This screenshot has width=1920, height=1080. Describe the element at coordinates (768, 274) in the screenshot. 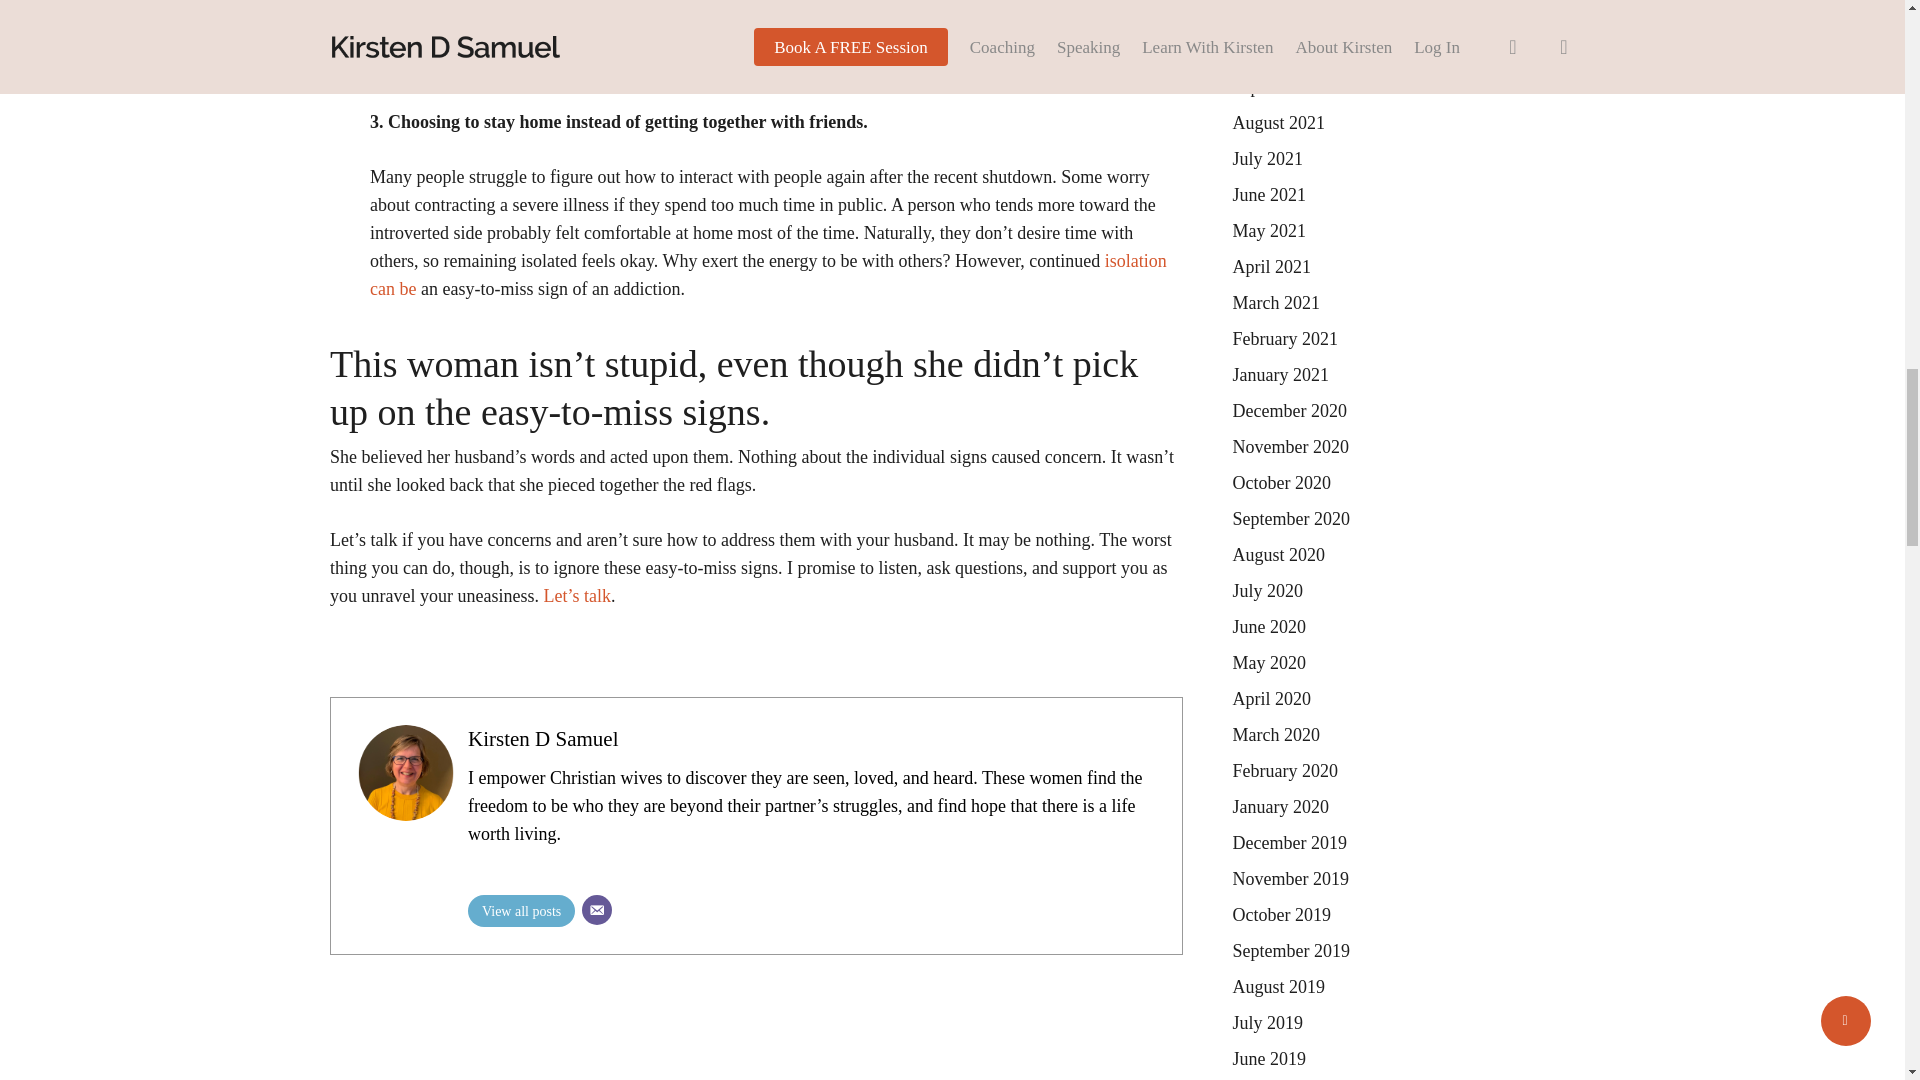

I see `isolation can be` at that location.